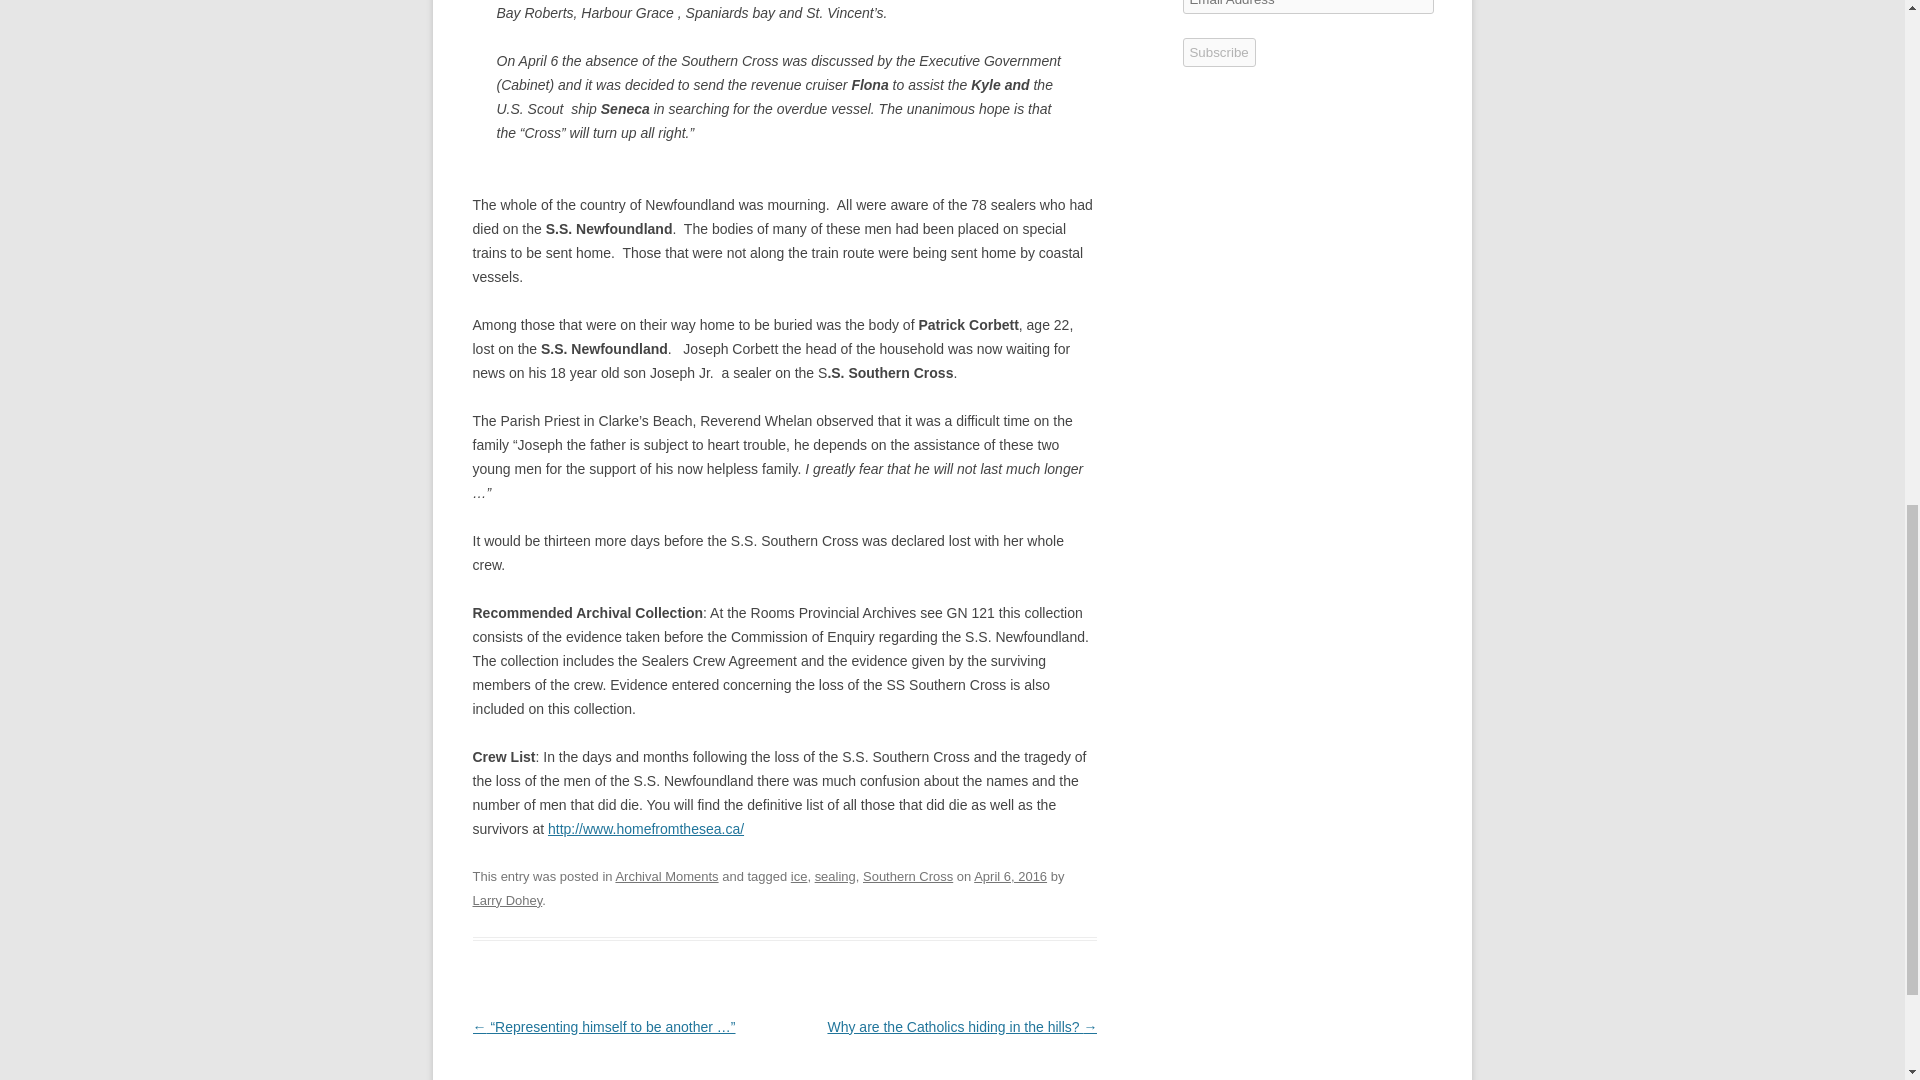  I want to click on View all posts by Larry Dohey, so click(506, 900).